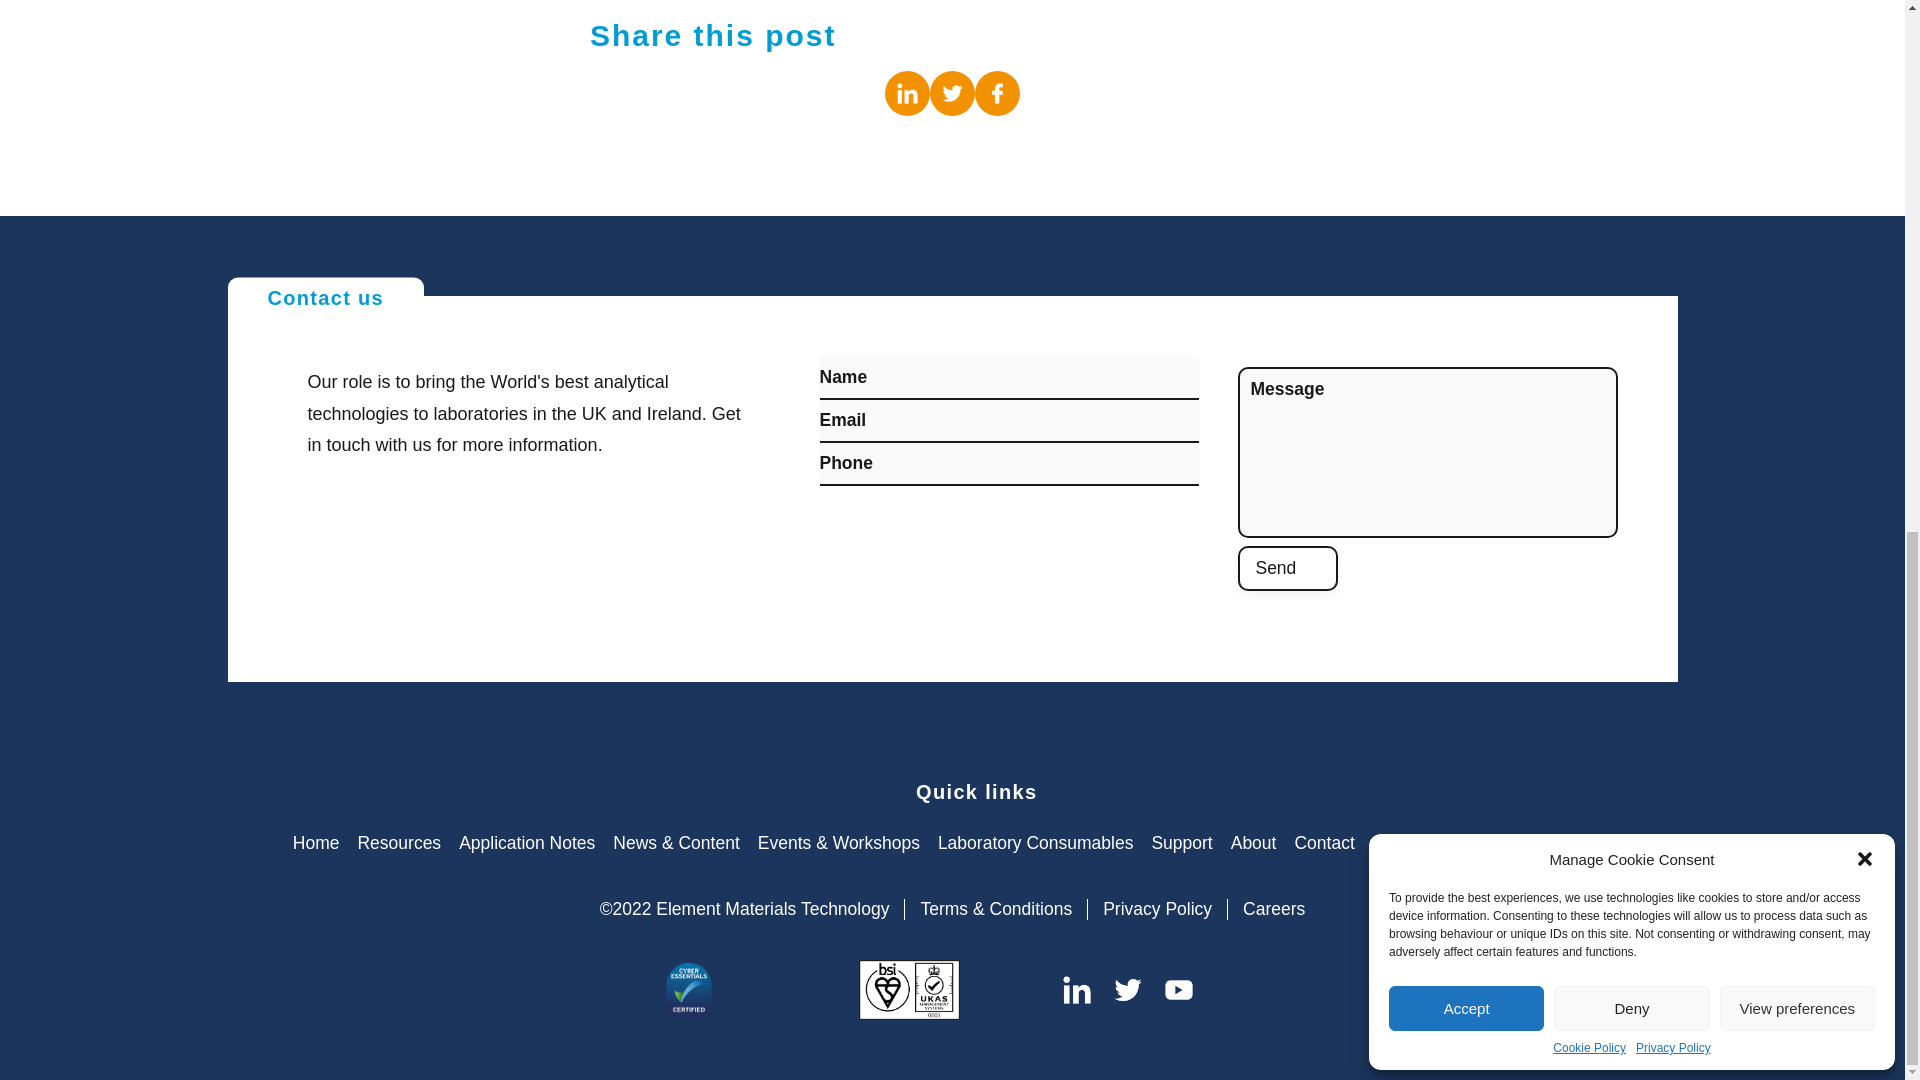 The width and height of the screenshot is (1920, 1080). I want to click on Facebook, so click(997, 93).